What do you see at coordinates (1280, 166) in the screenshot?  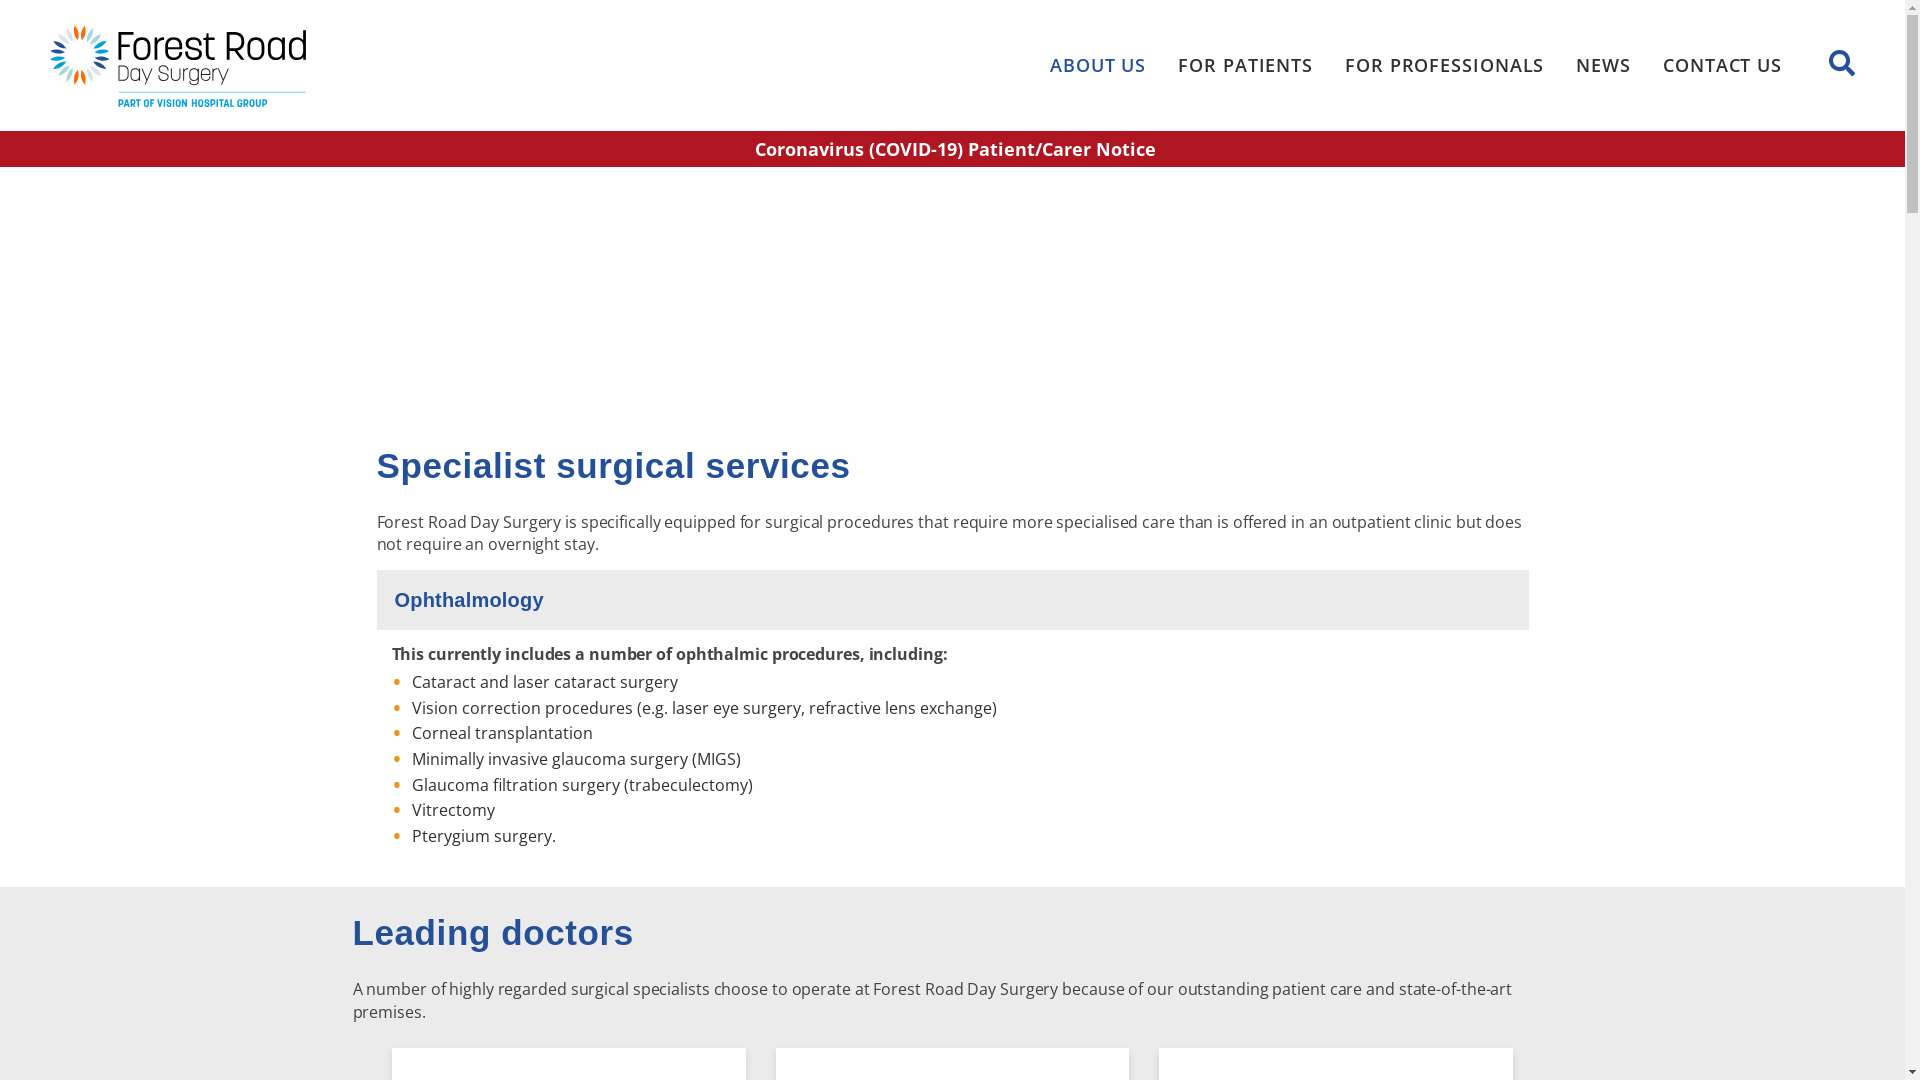 I see `Go` at bounding box center [1280, 166].